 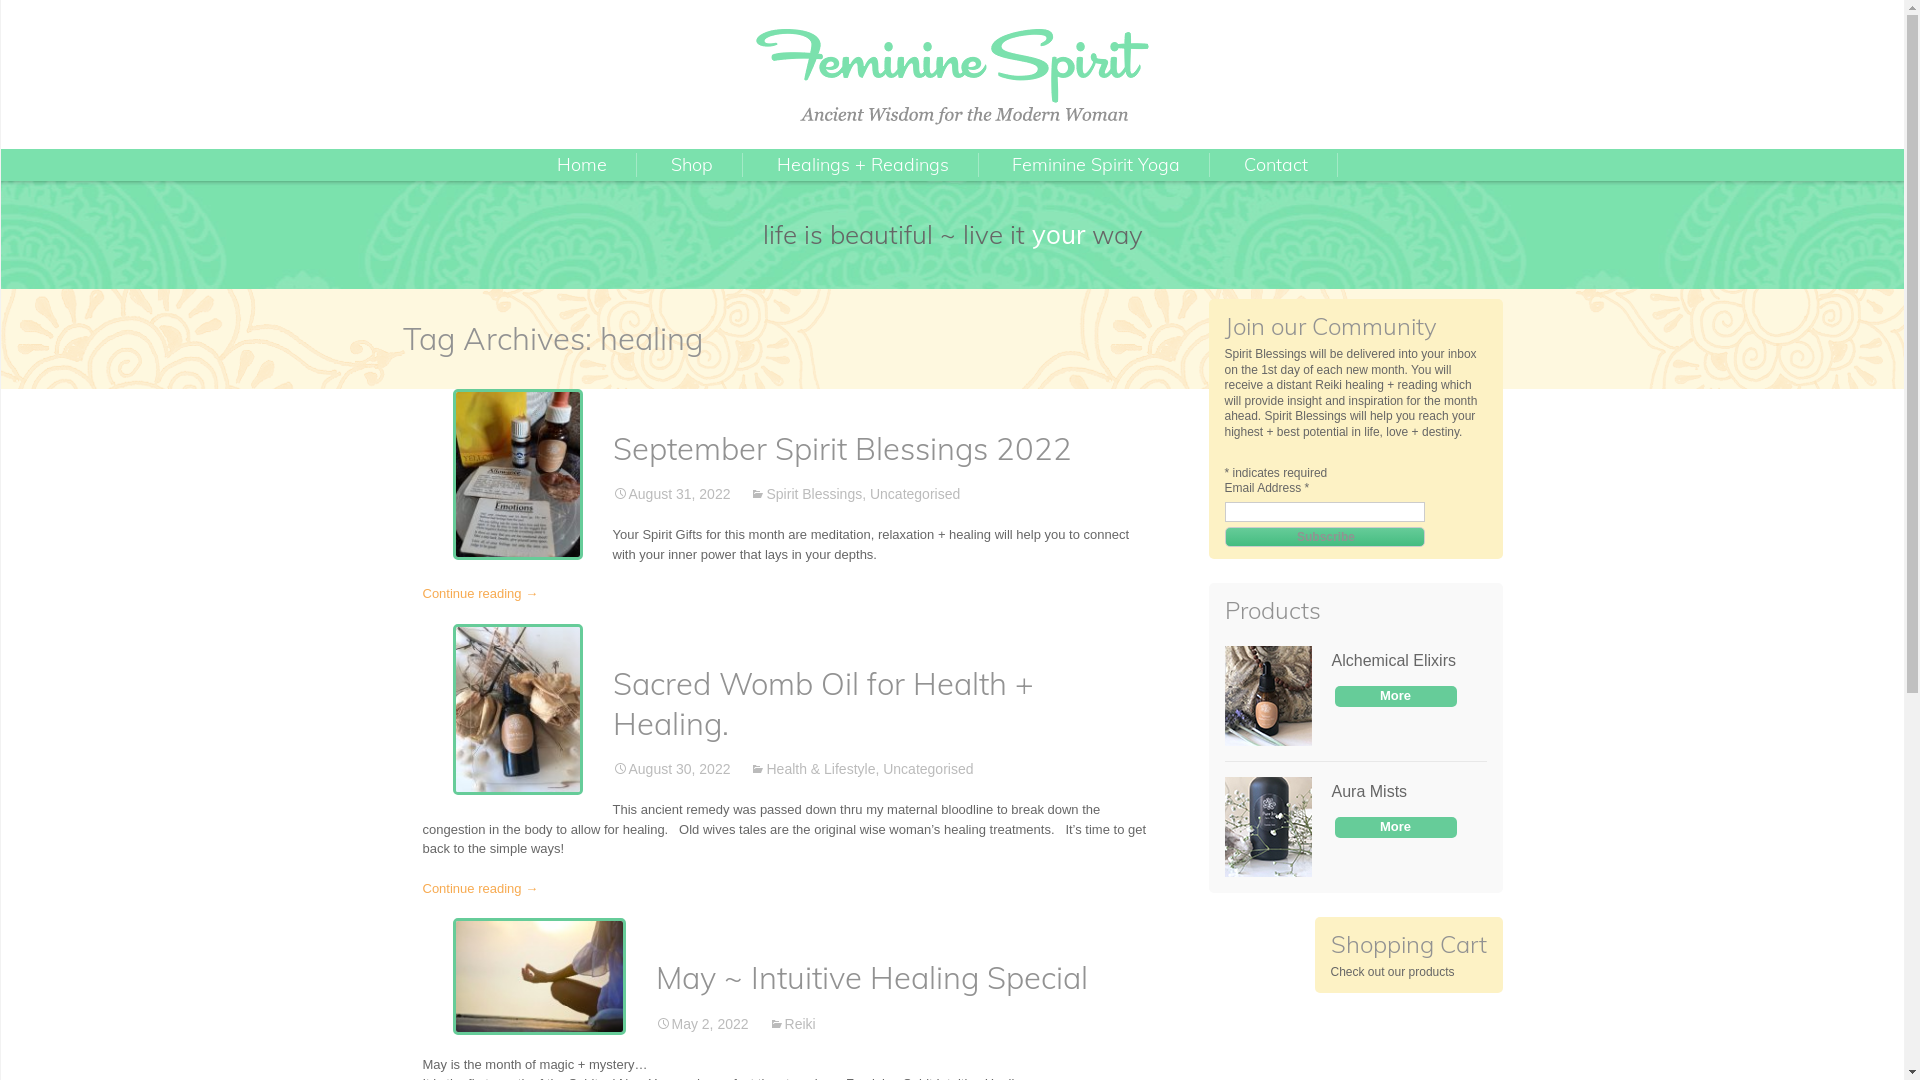 What do you see at coordinates (872, 978) in the screenshot?
I see `May ~ Intuitive Healing Special` at bounding box center [872, 978].